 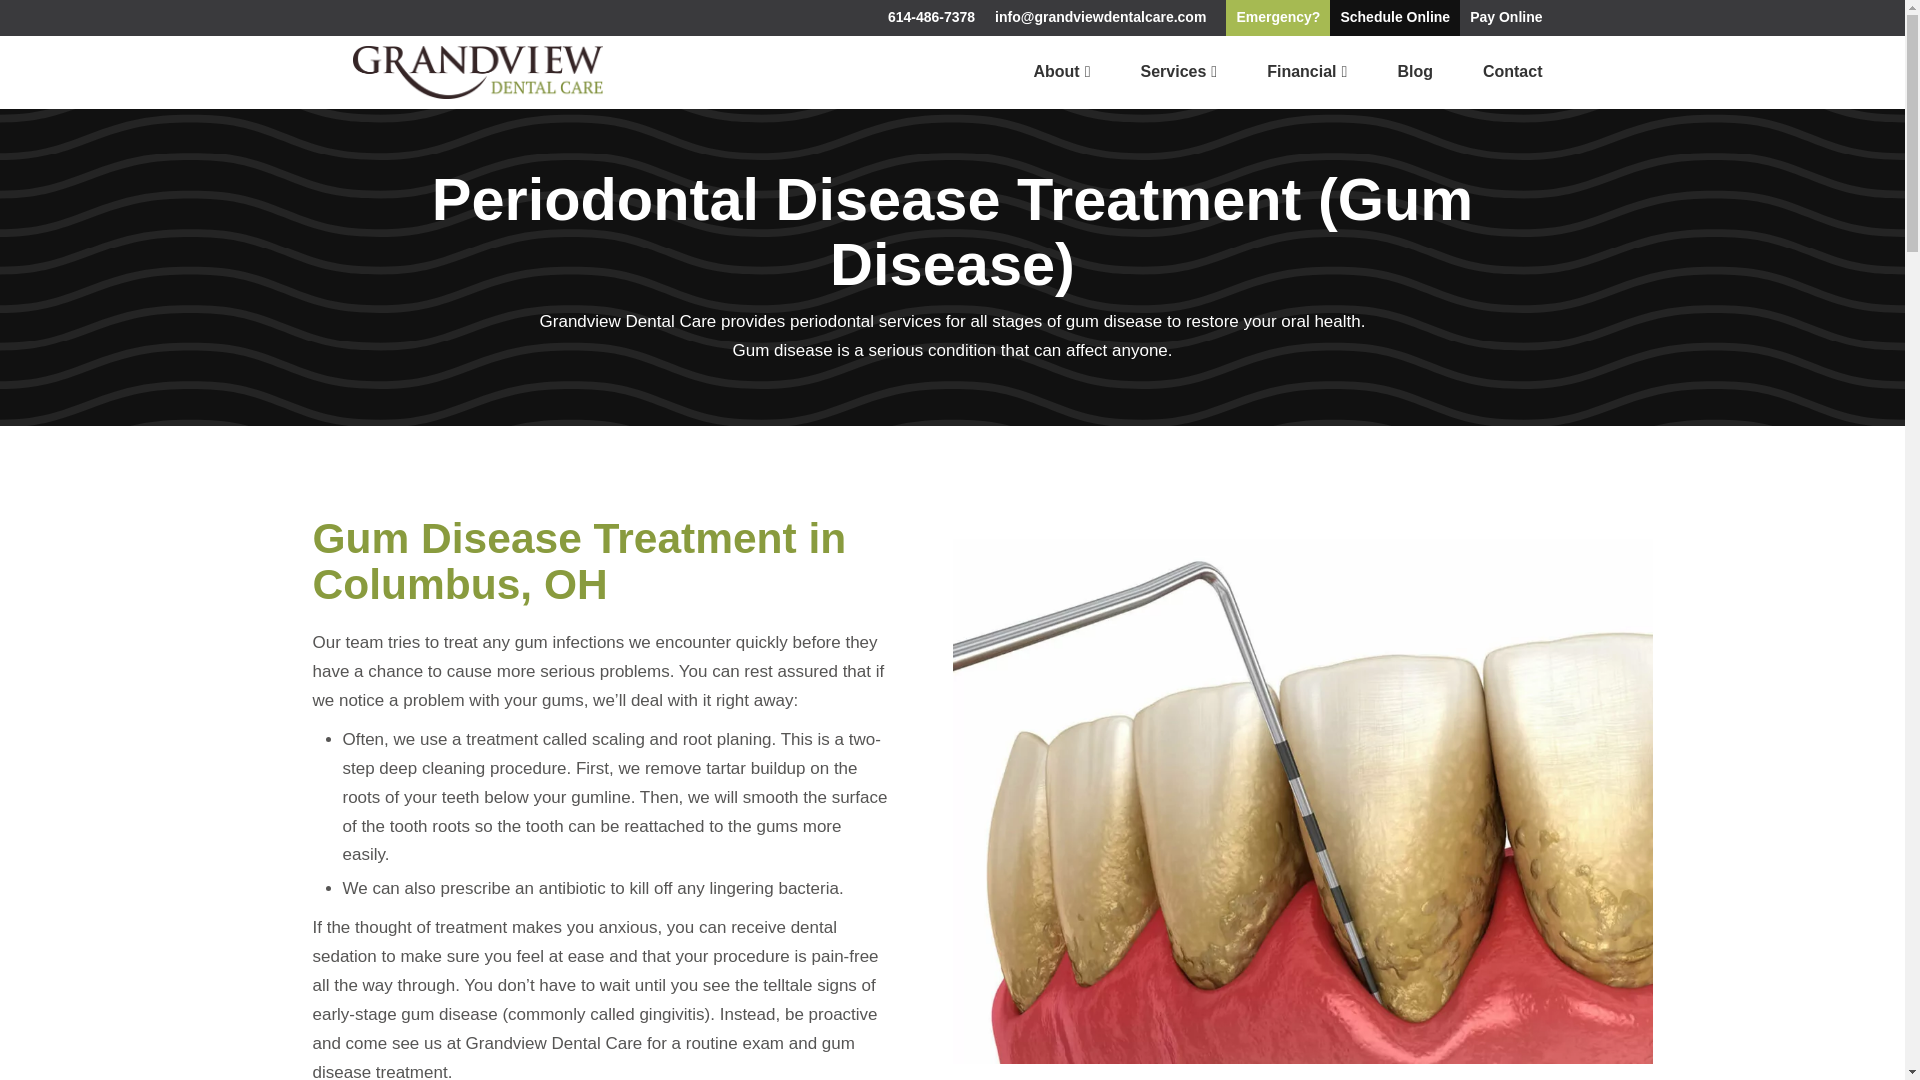 I want to click on Contact, so click(x=1512, y=71).